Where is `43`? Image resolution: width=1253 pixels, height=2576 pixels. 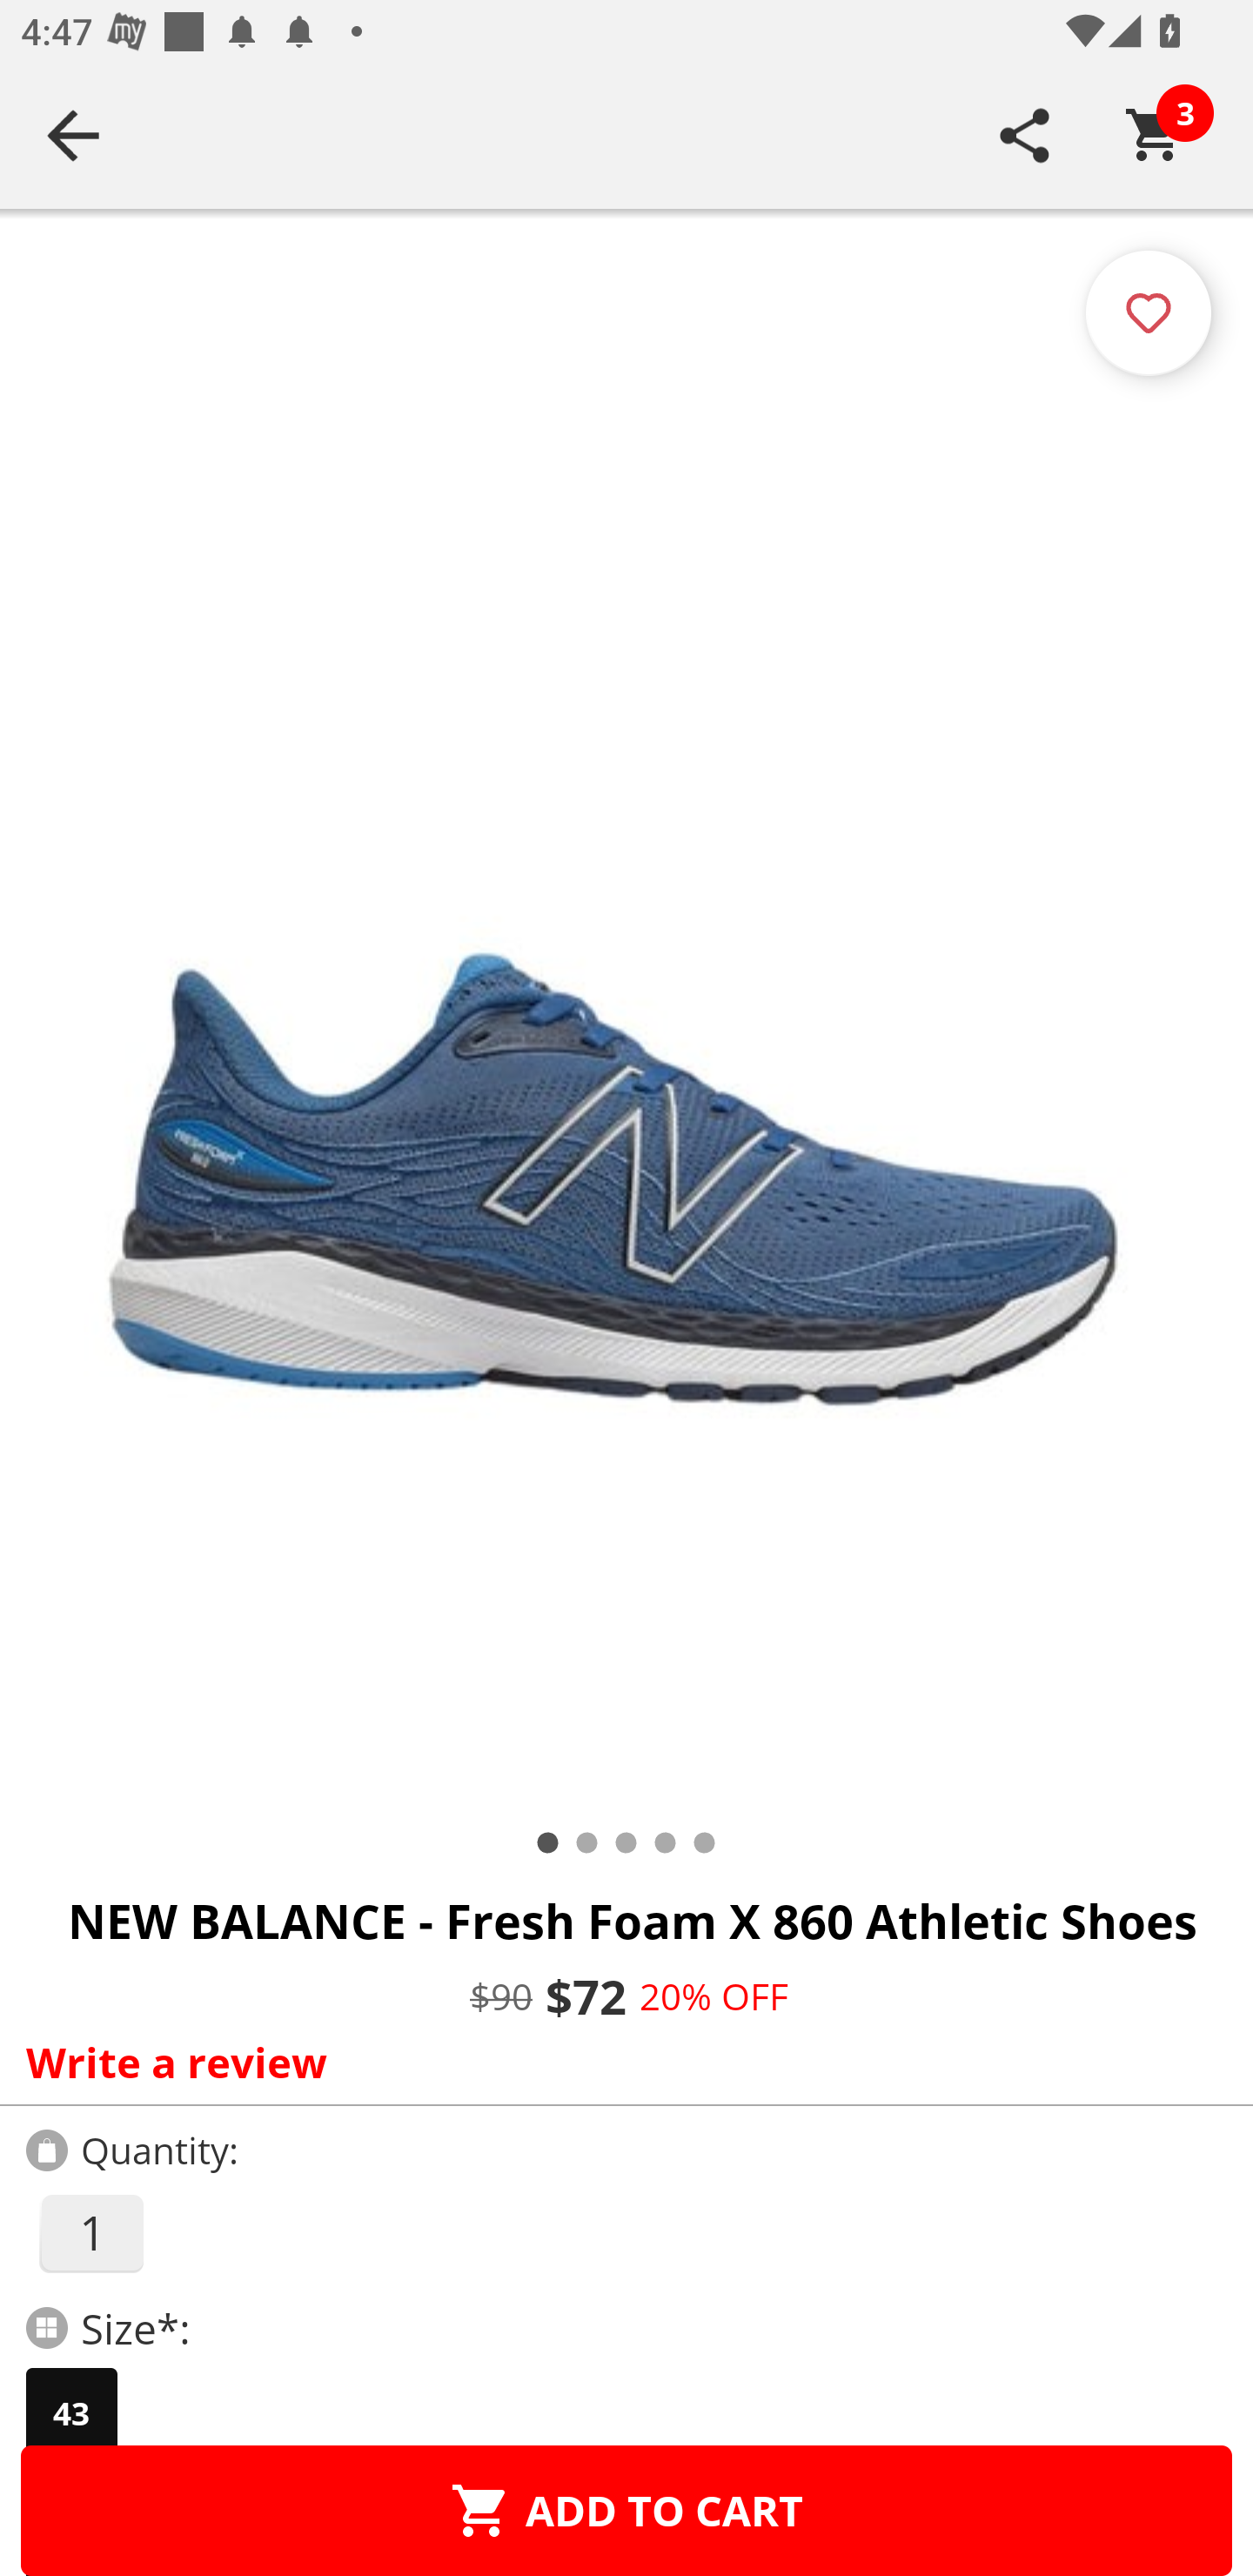
43 is located at coordinates (71, 2413).